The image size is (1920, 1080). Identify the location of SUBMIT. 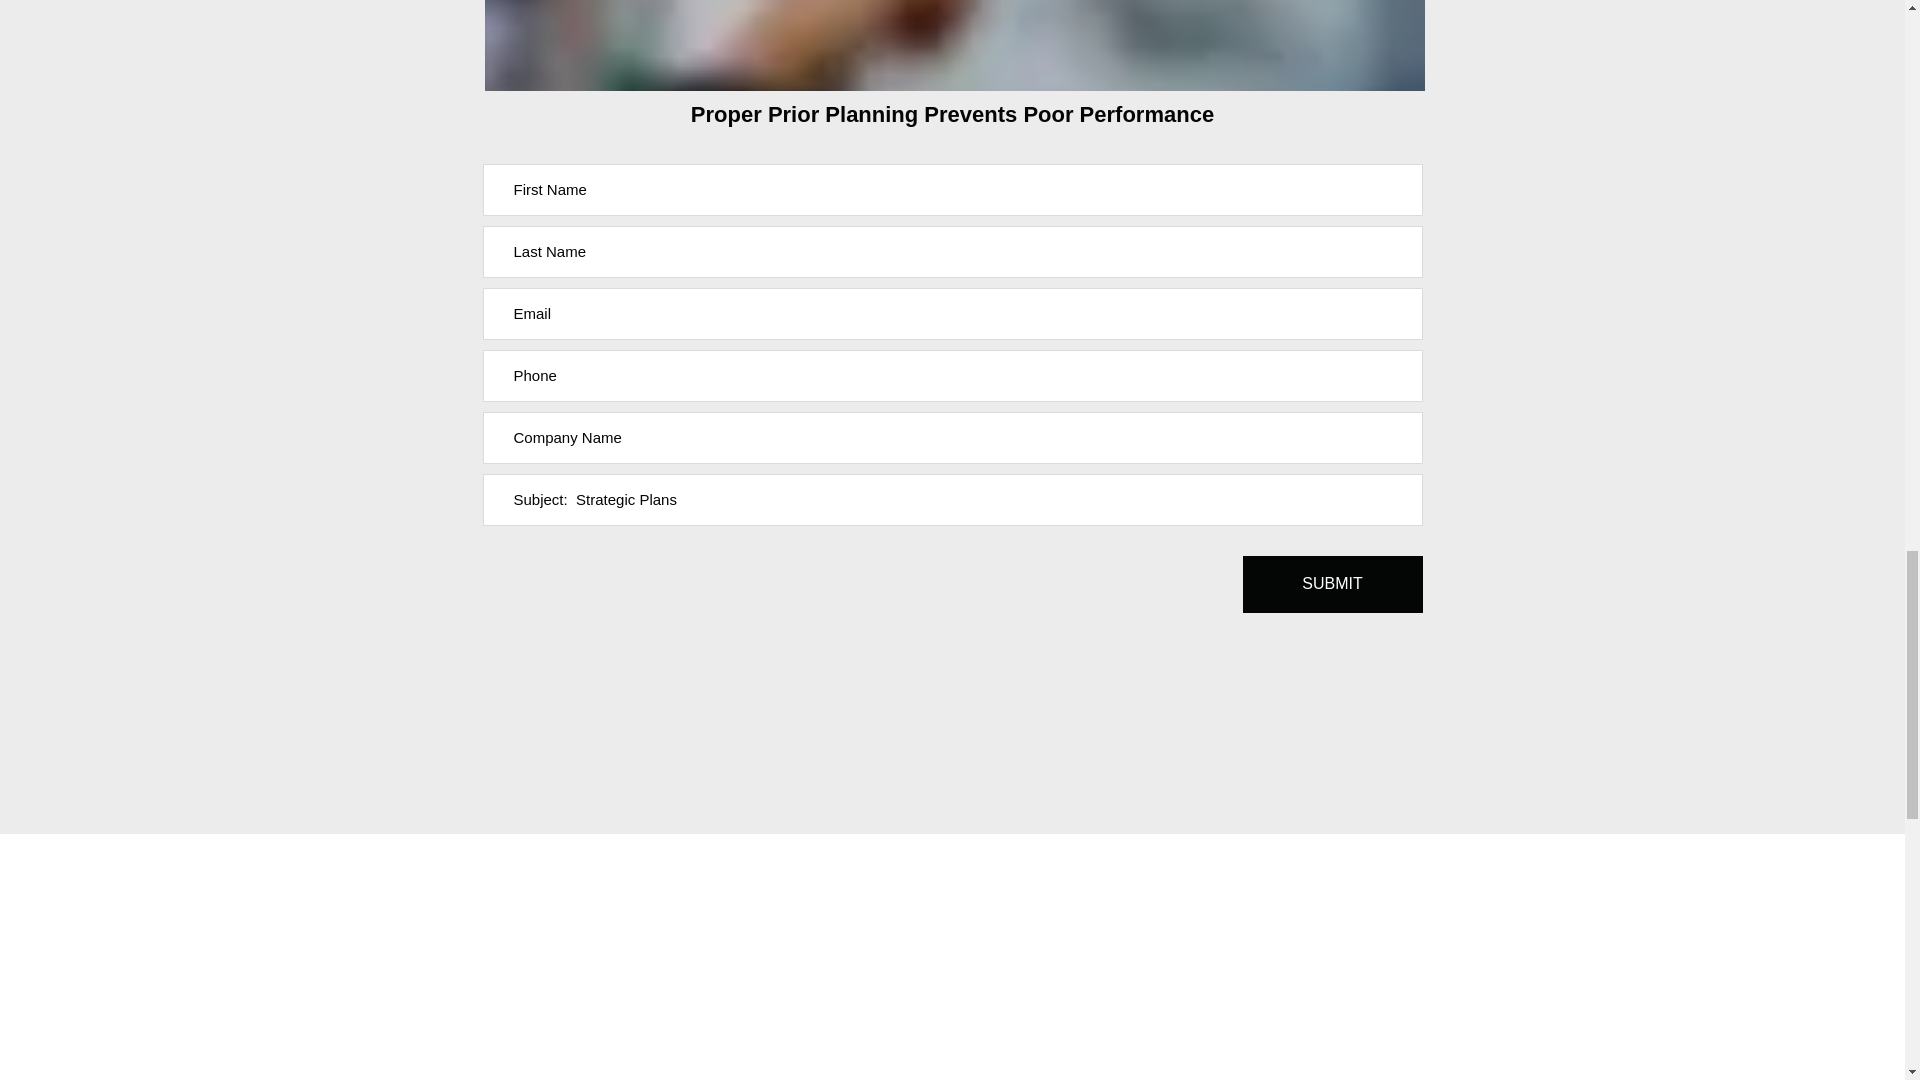
(1332, 584).